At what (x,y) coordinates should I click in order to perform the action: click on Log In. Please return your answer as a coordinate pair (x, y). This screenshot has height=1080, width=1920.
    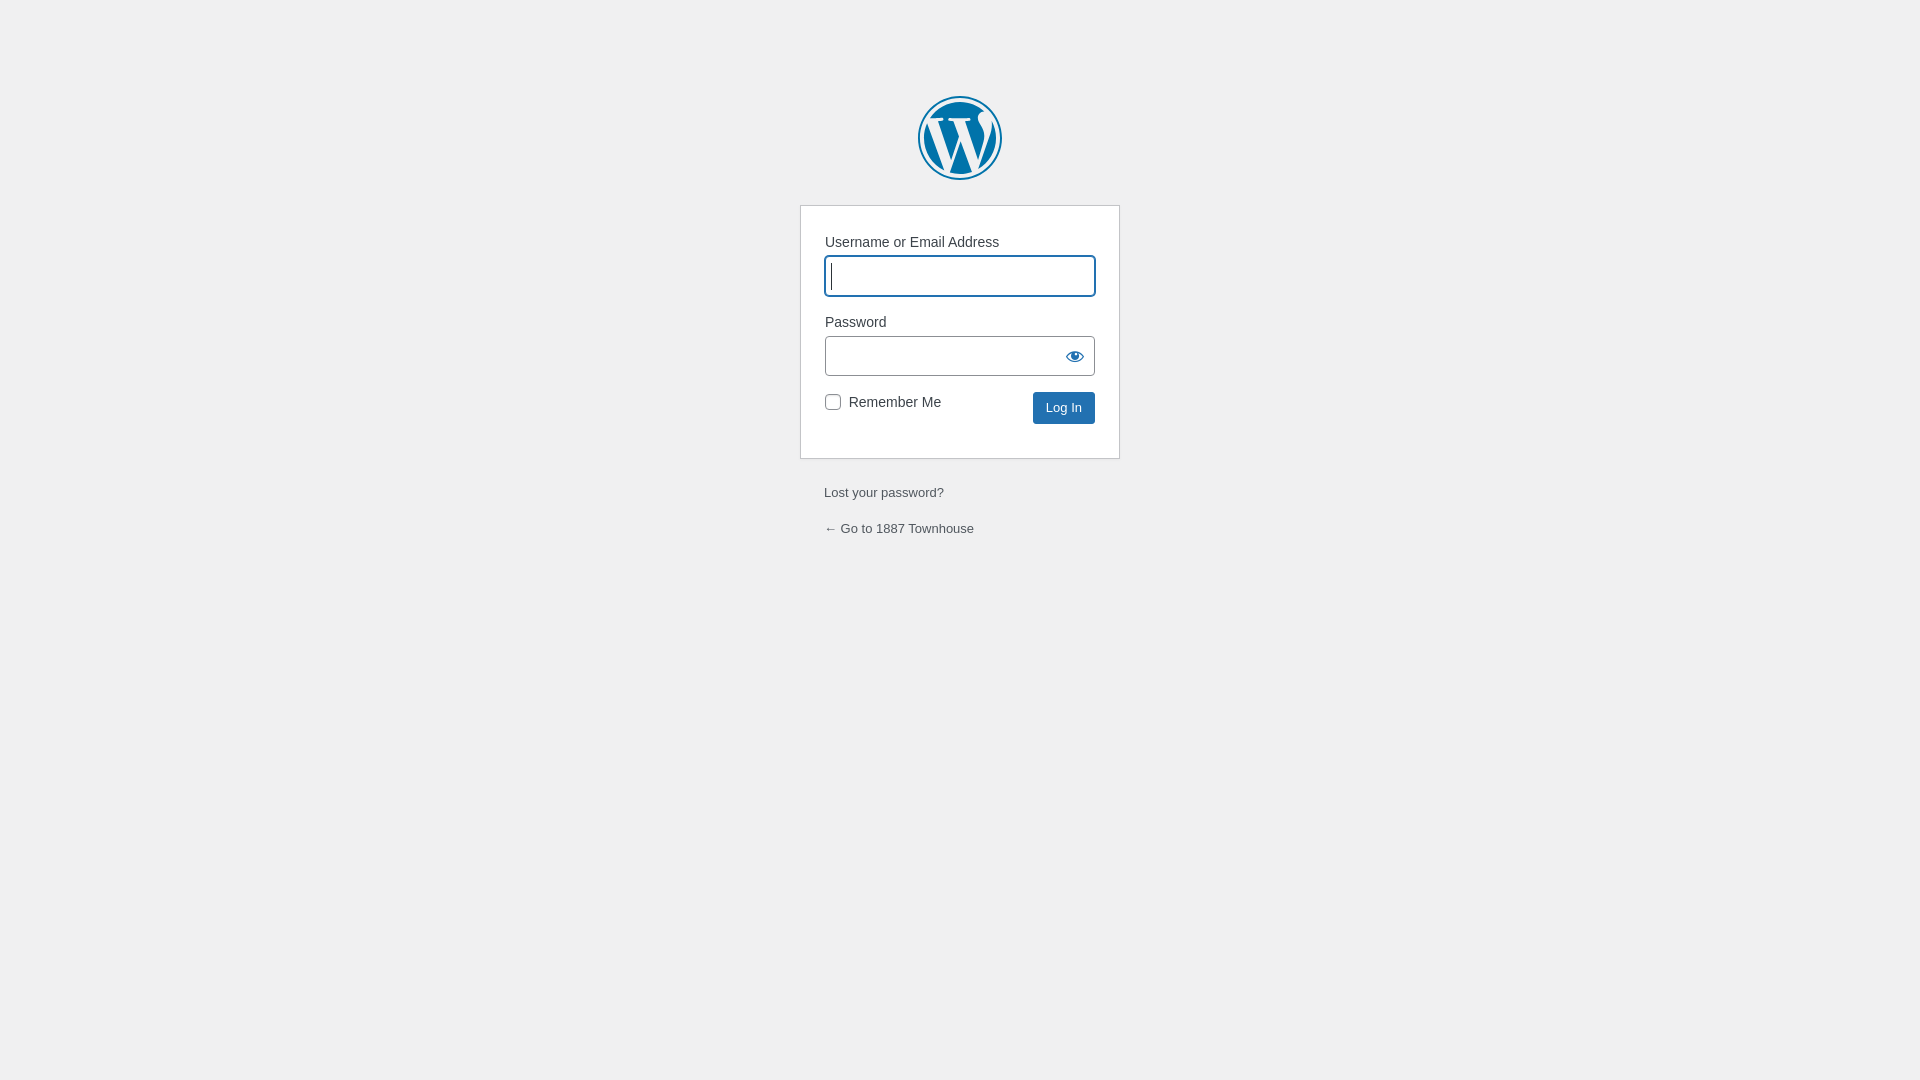
    Looking at the image, I should click on (1064, 408).